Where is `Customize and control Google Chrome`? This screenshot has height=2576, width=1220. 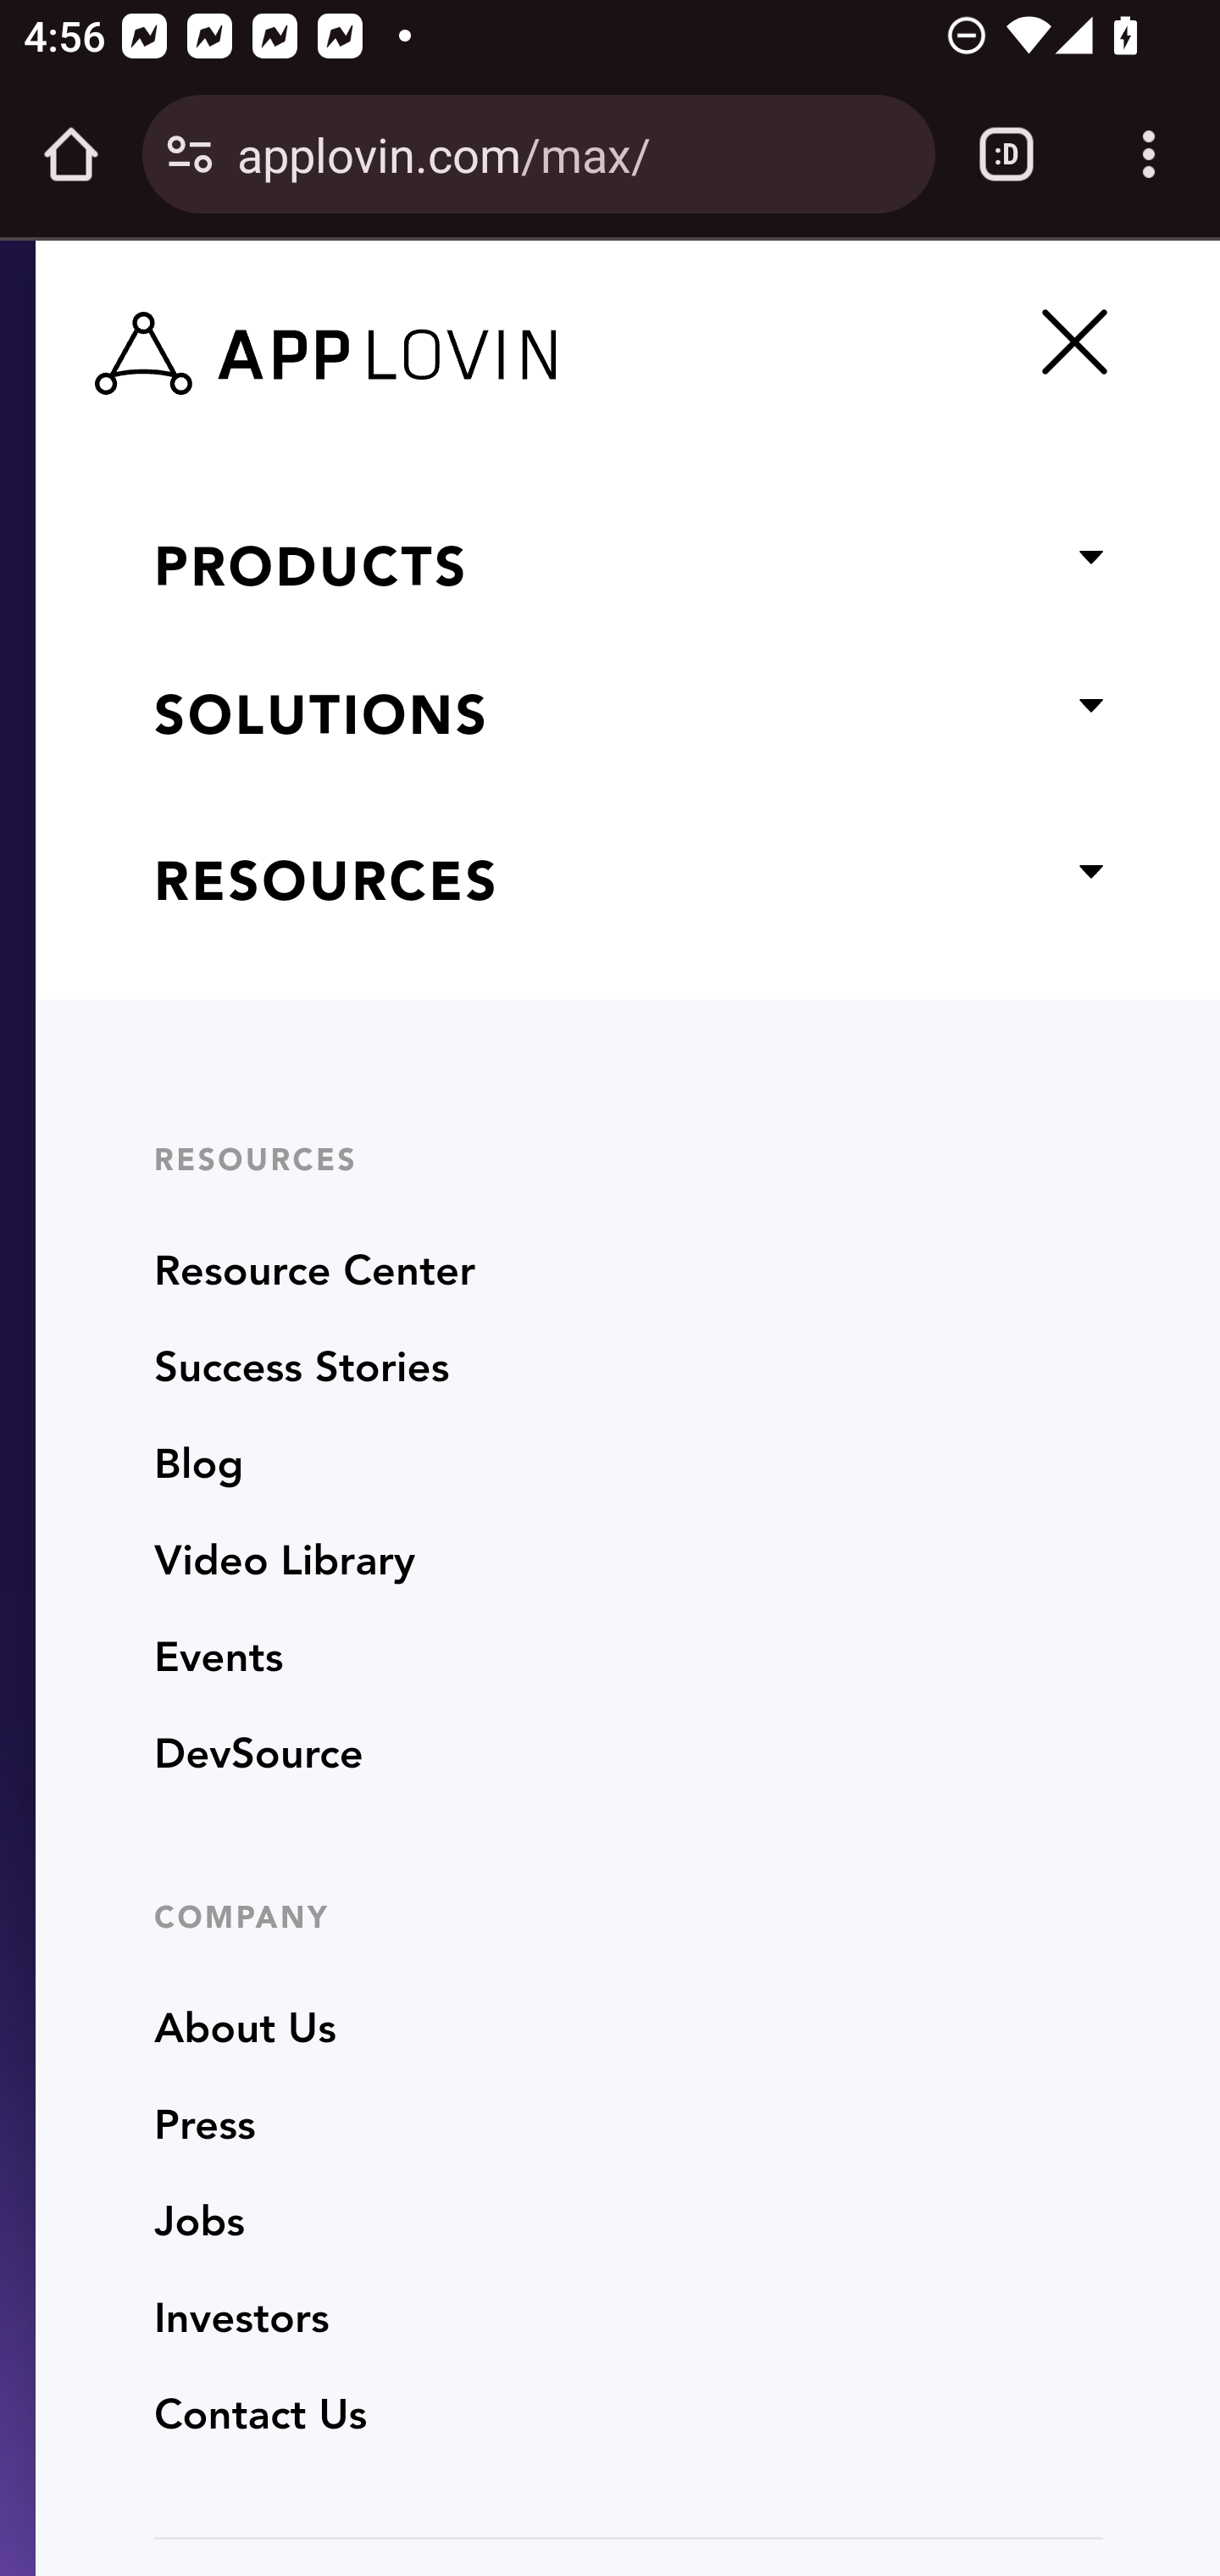
Customize and control Google Chrome is located at coordinates (1149, 154).